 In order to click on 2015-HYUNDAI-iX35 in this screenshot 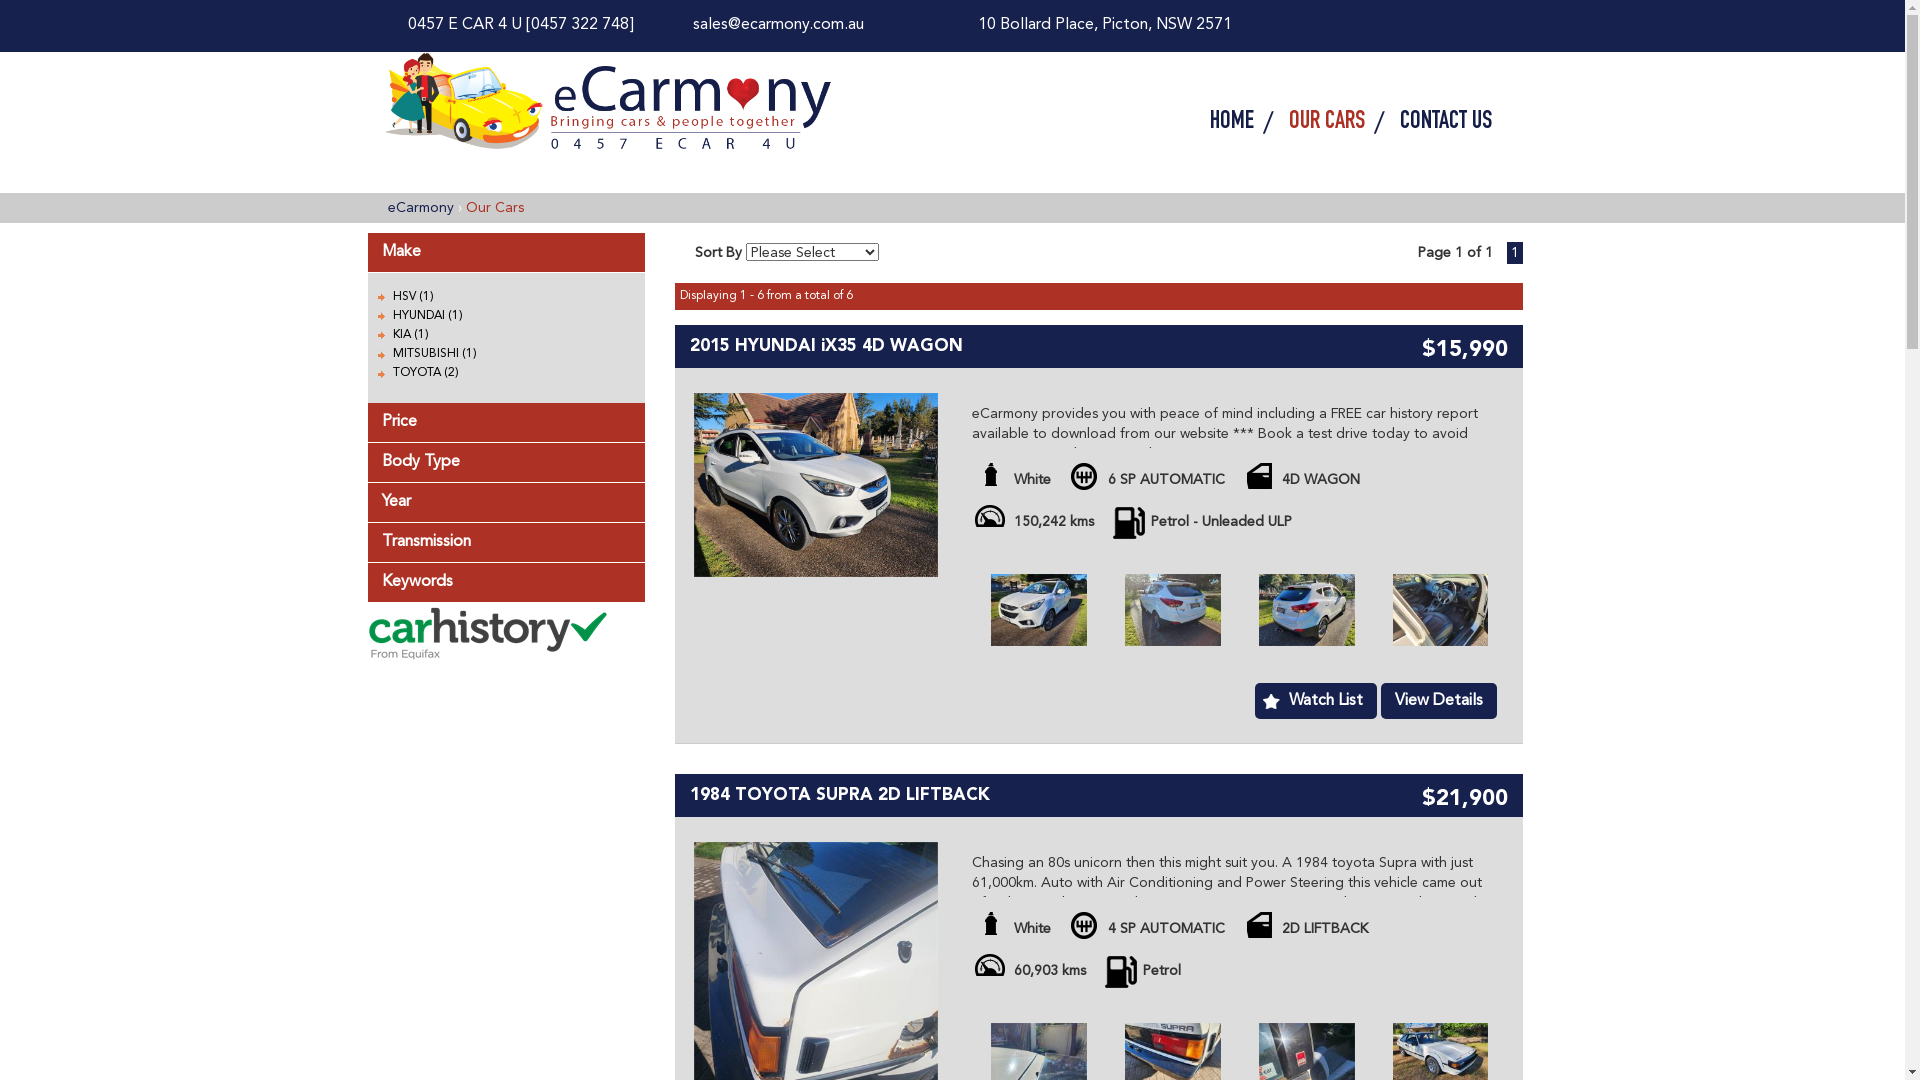, I will do `click(1039, 610)`.